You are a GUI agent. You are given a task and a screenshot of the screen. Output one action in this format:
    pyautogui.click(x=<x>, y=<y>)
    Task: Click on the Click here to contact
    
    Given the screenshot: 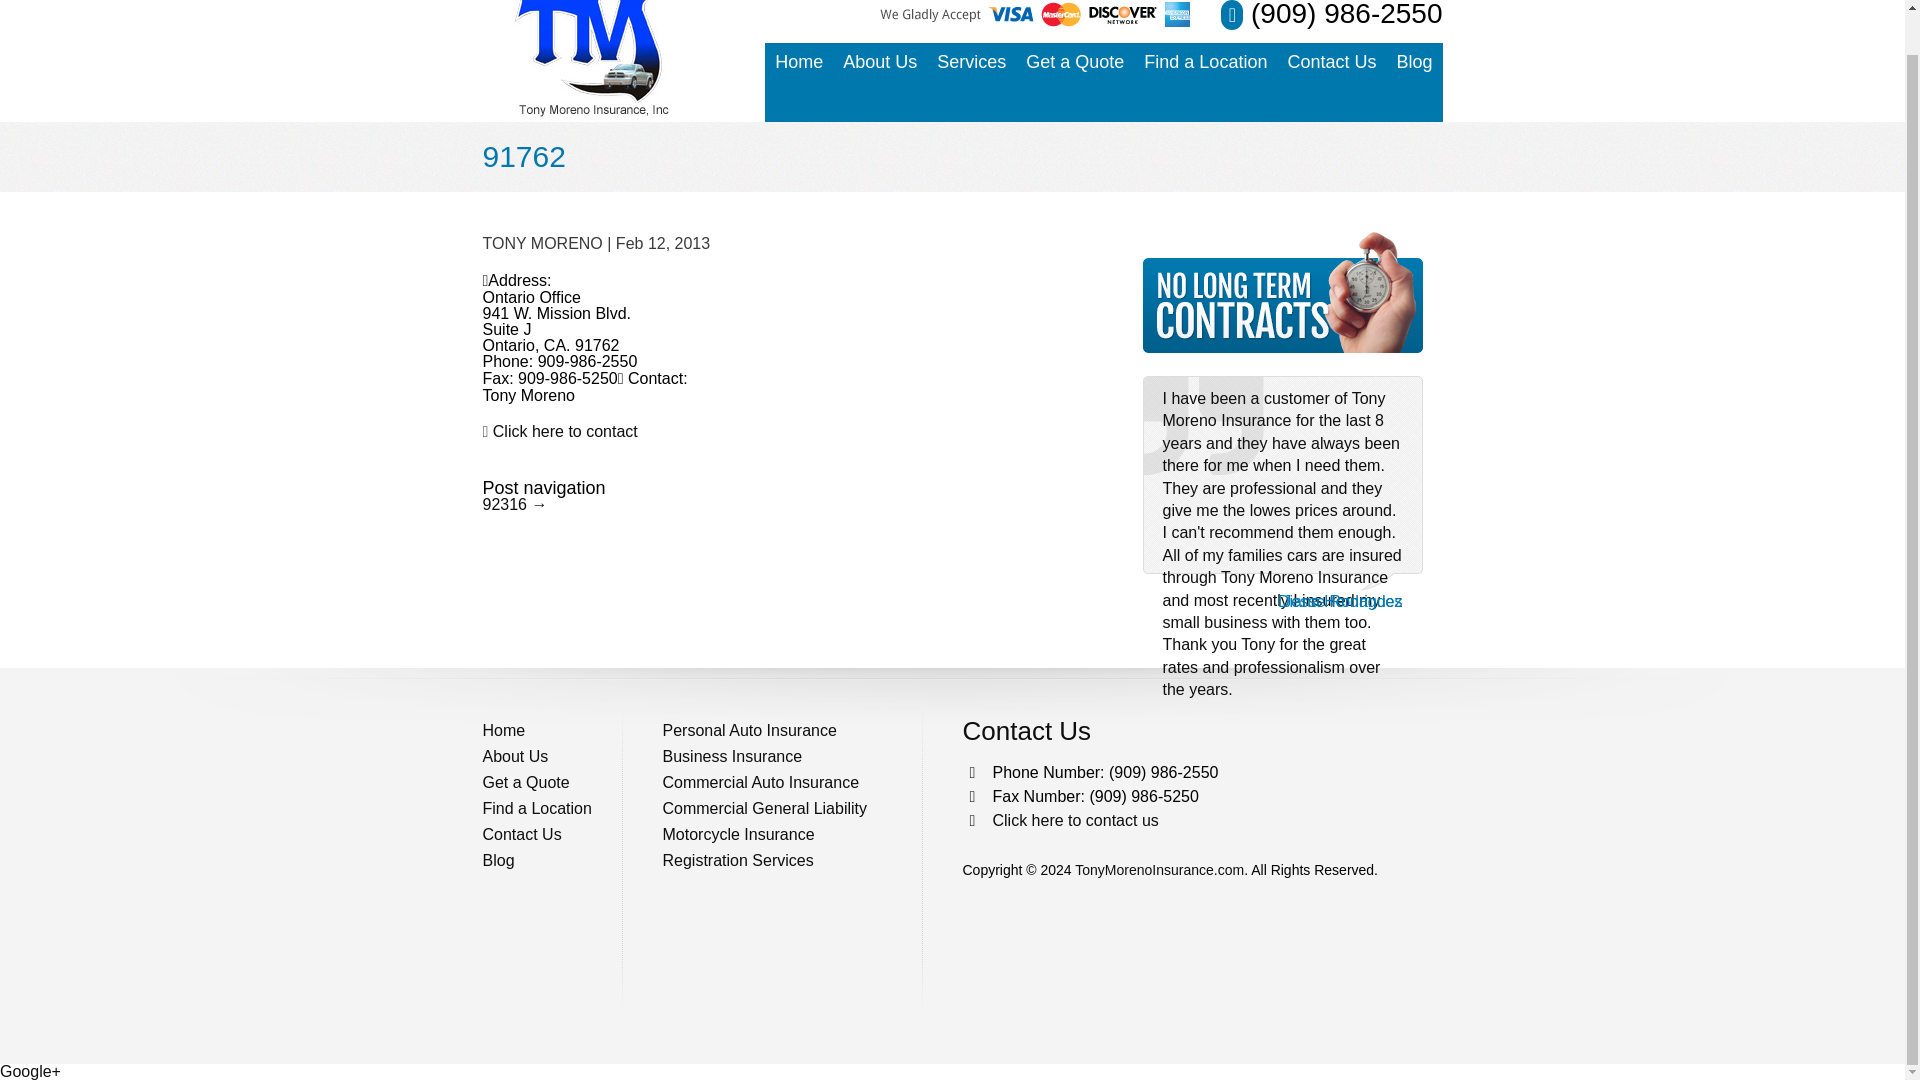 What is the action you would take?
    pyautogui.click(x=565, y=431)
    